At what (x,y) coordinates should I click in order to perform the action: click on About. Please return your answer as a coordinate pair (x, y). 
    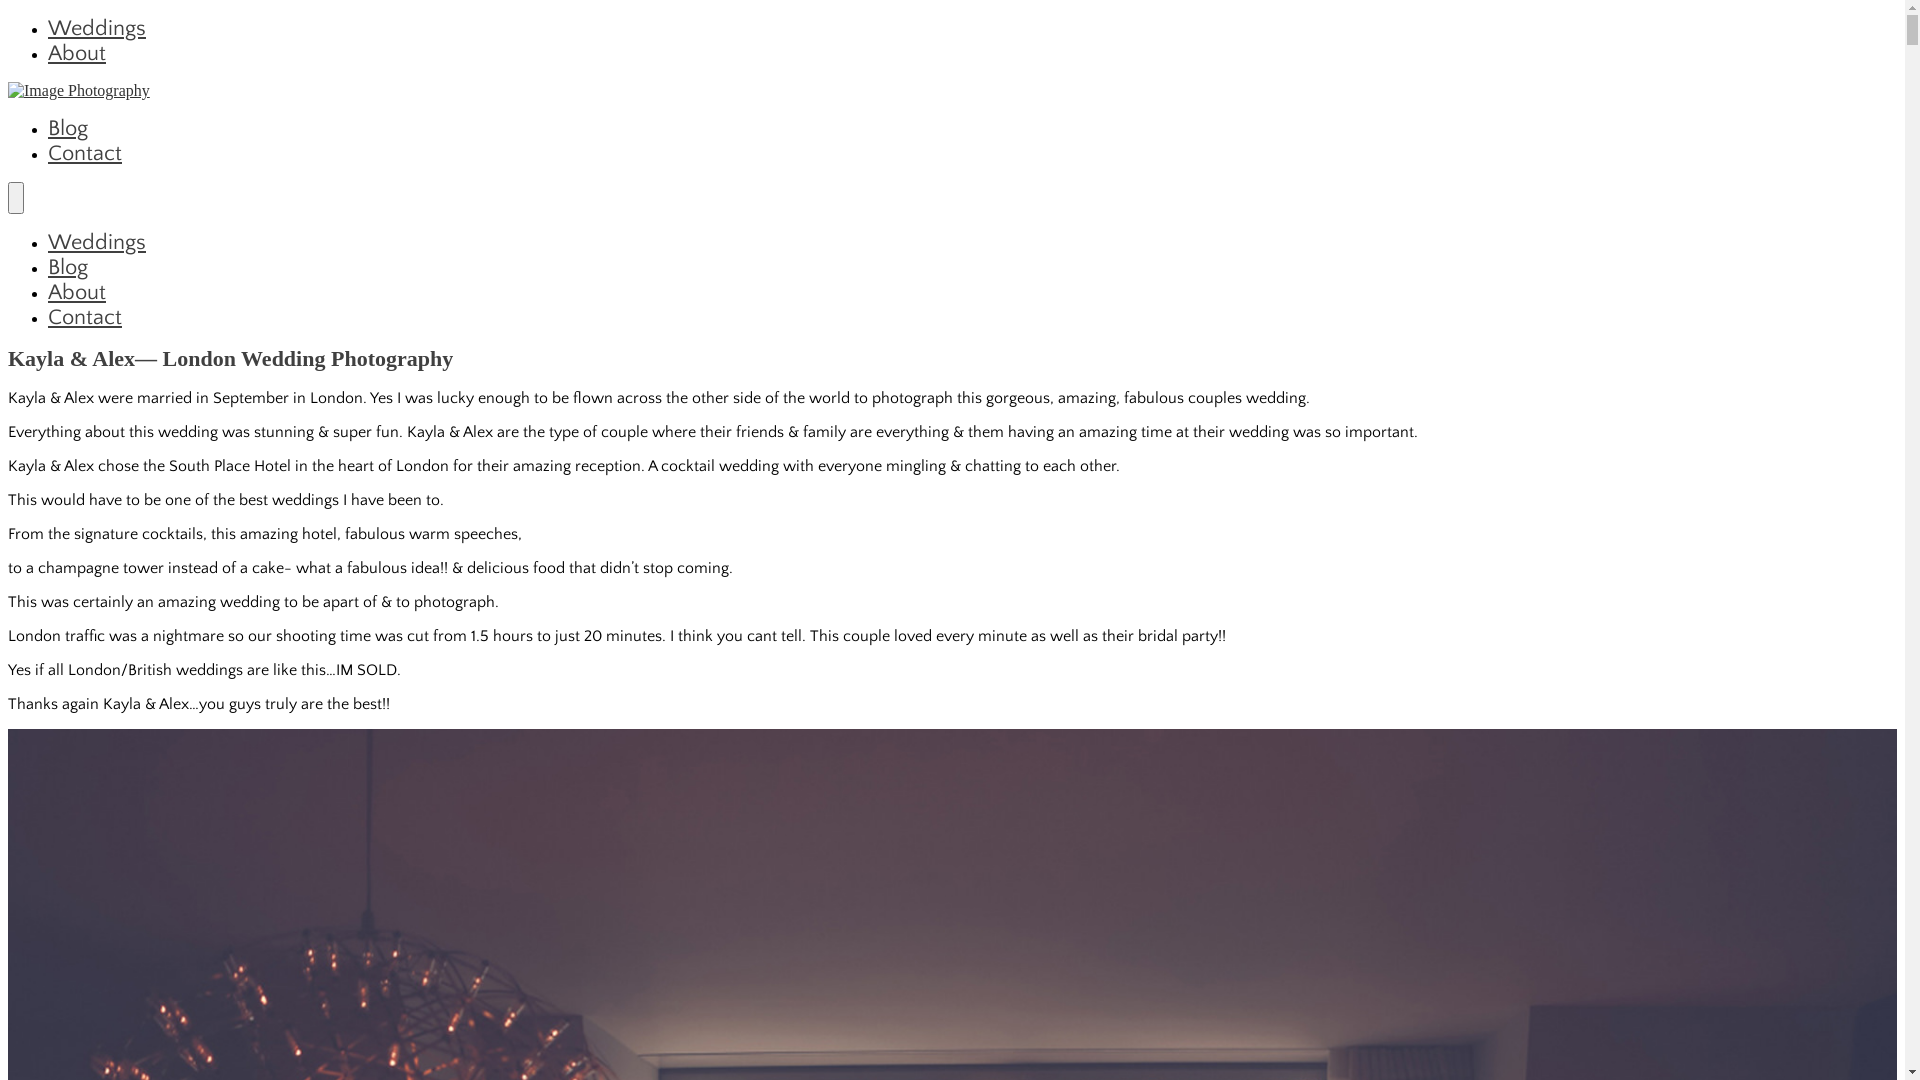
    Looking at the image, I should click on (77, 54).